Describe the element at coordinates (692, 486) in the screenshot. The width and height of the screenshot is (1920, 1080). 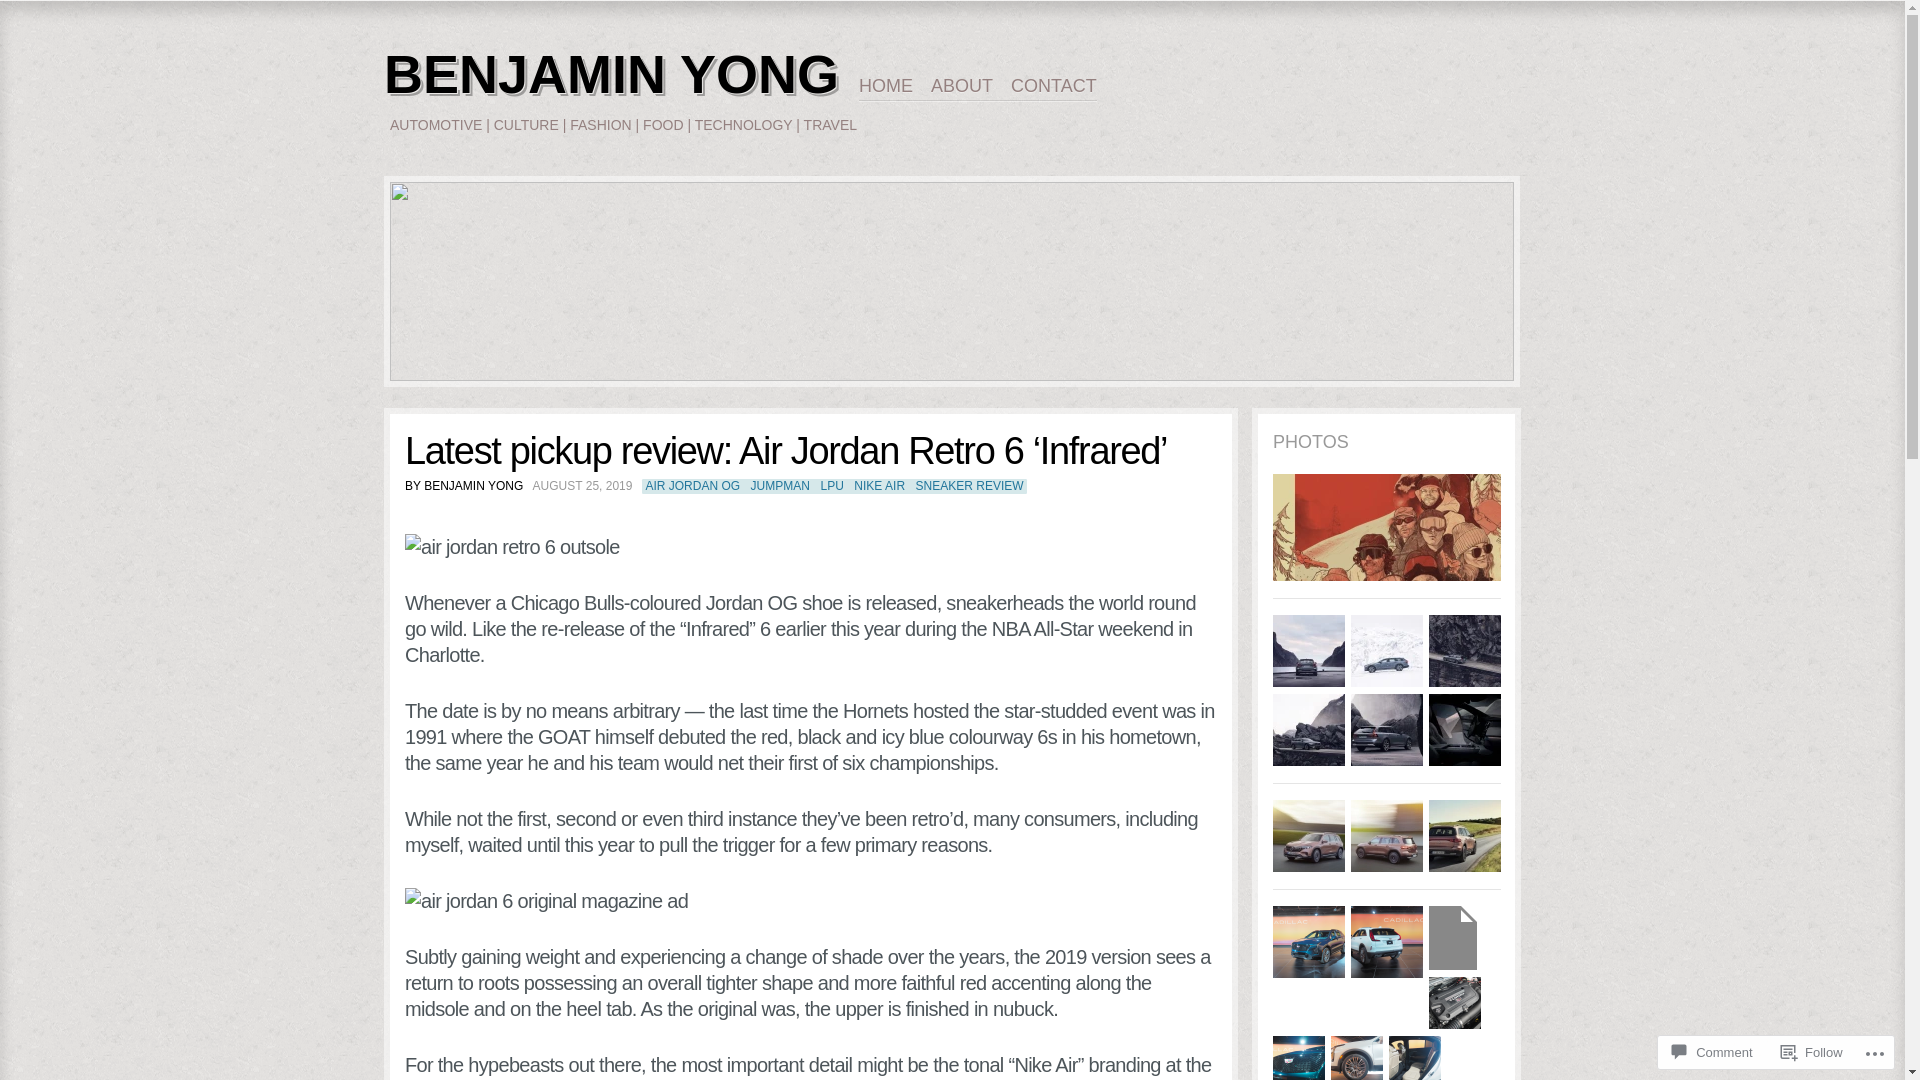
I see `AIR JORDAN OG` at that location.